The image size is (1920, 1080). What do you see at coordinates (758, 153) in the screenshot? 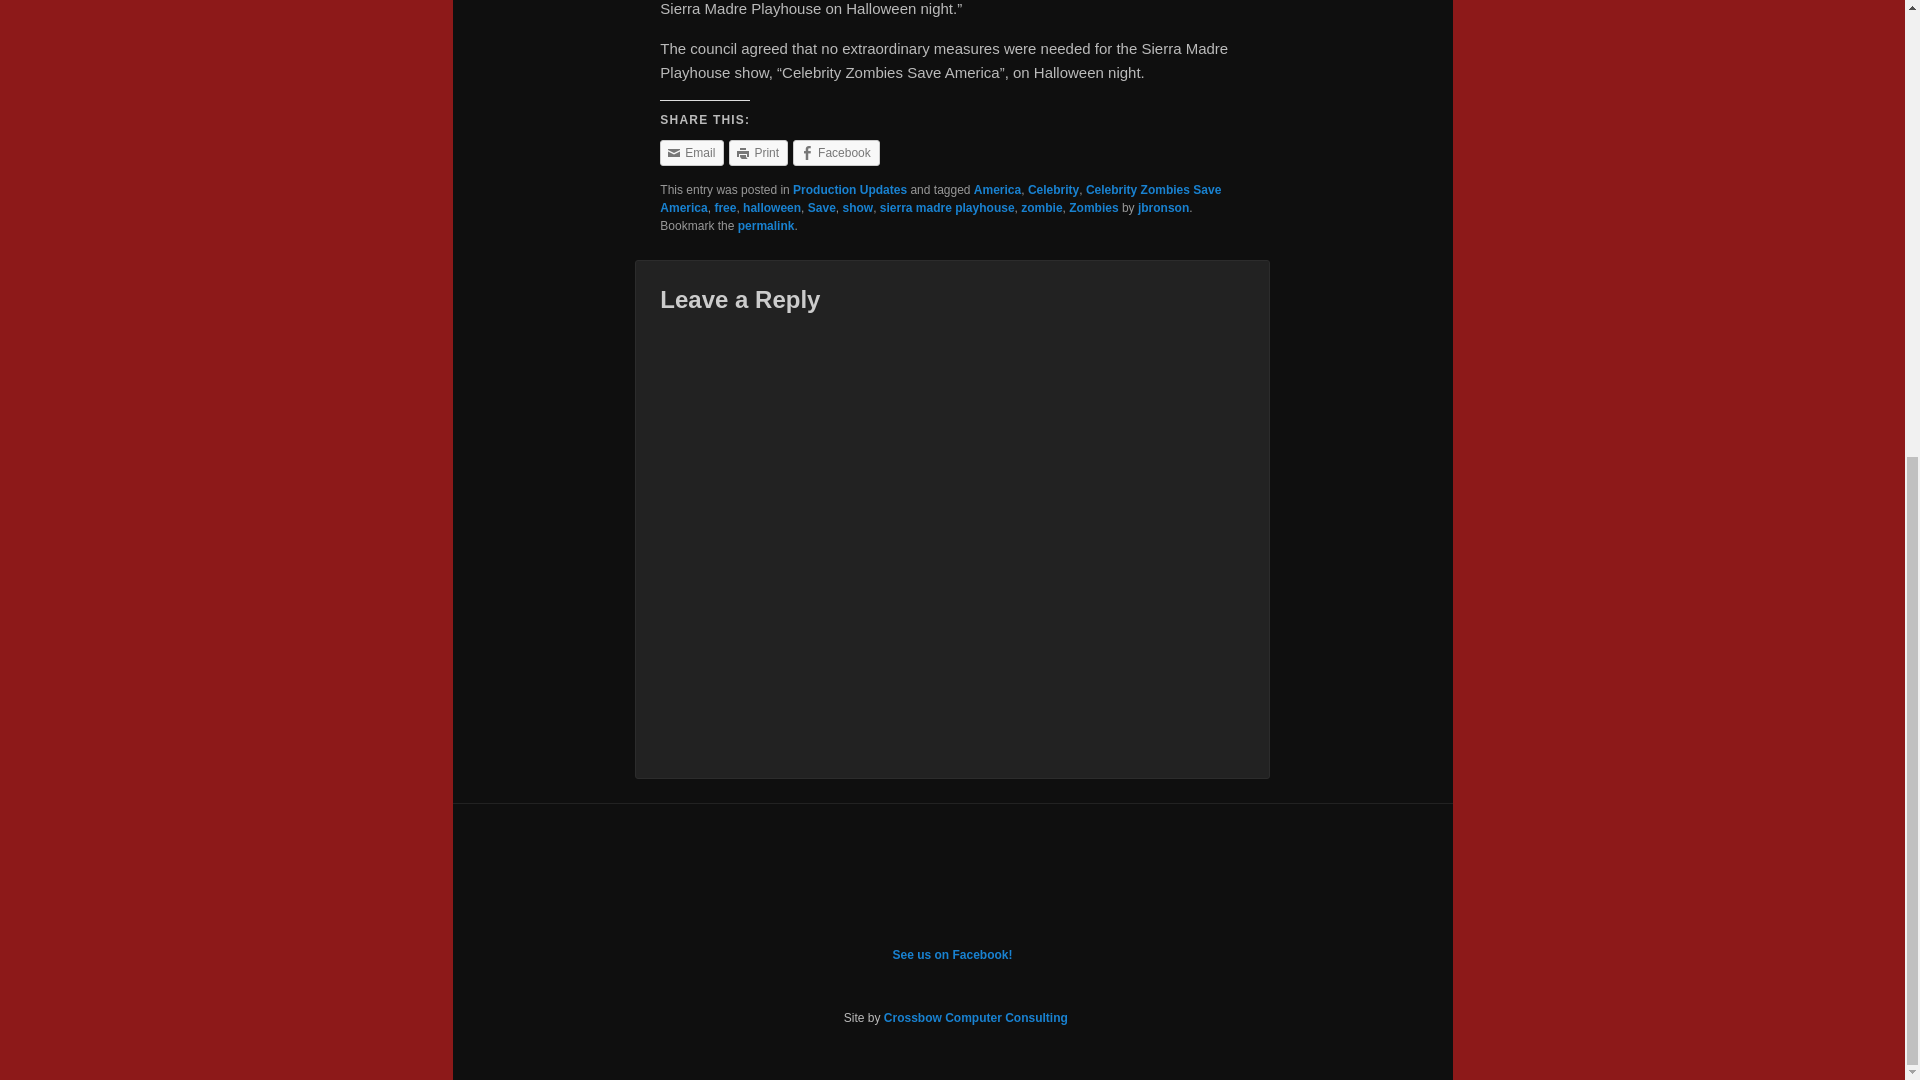
I see `Print` at bounding box center [758, 153].